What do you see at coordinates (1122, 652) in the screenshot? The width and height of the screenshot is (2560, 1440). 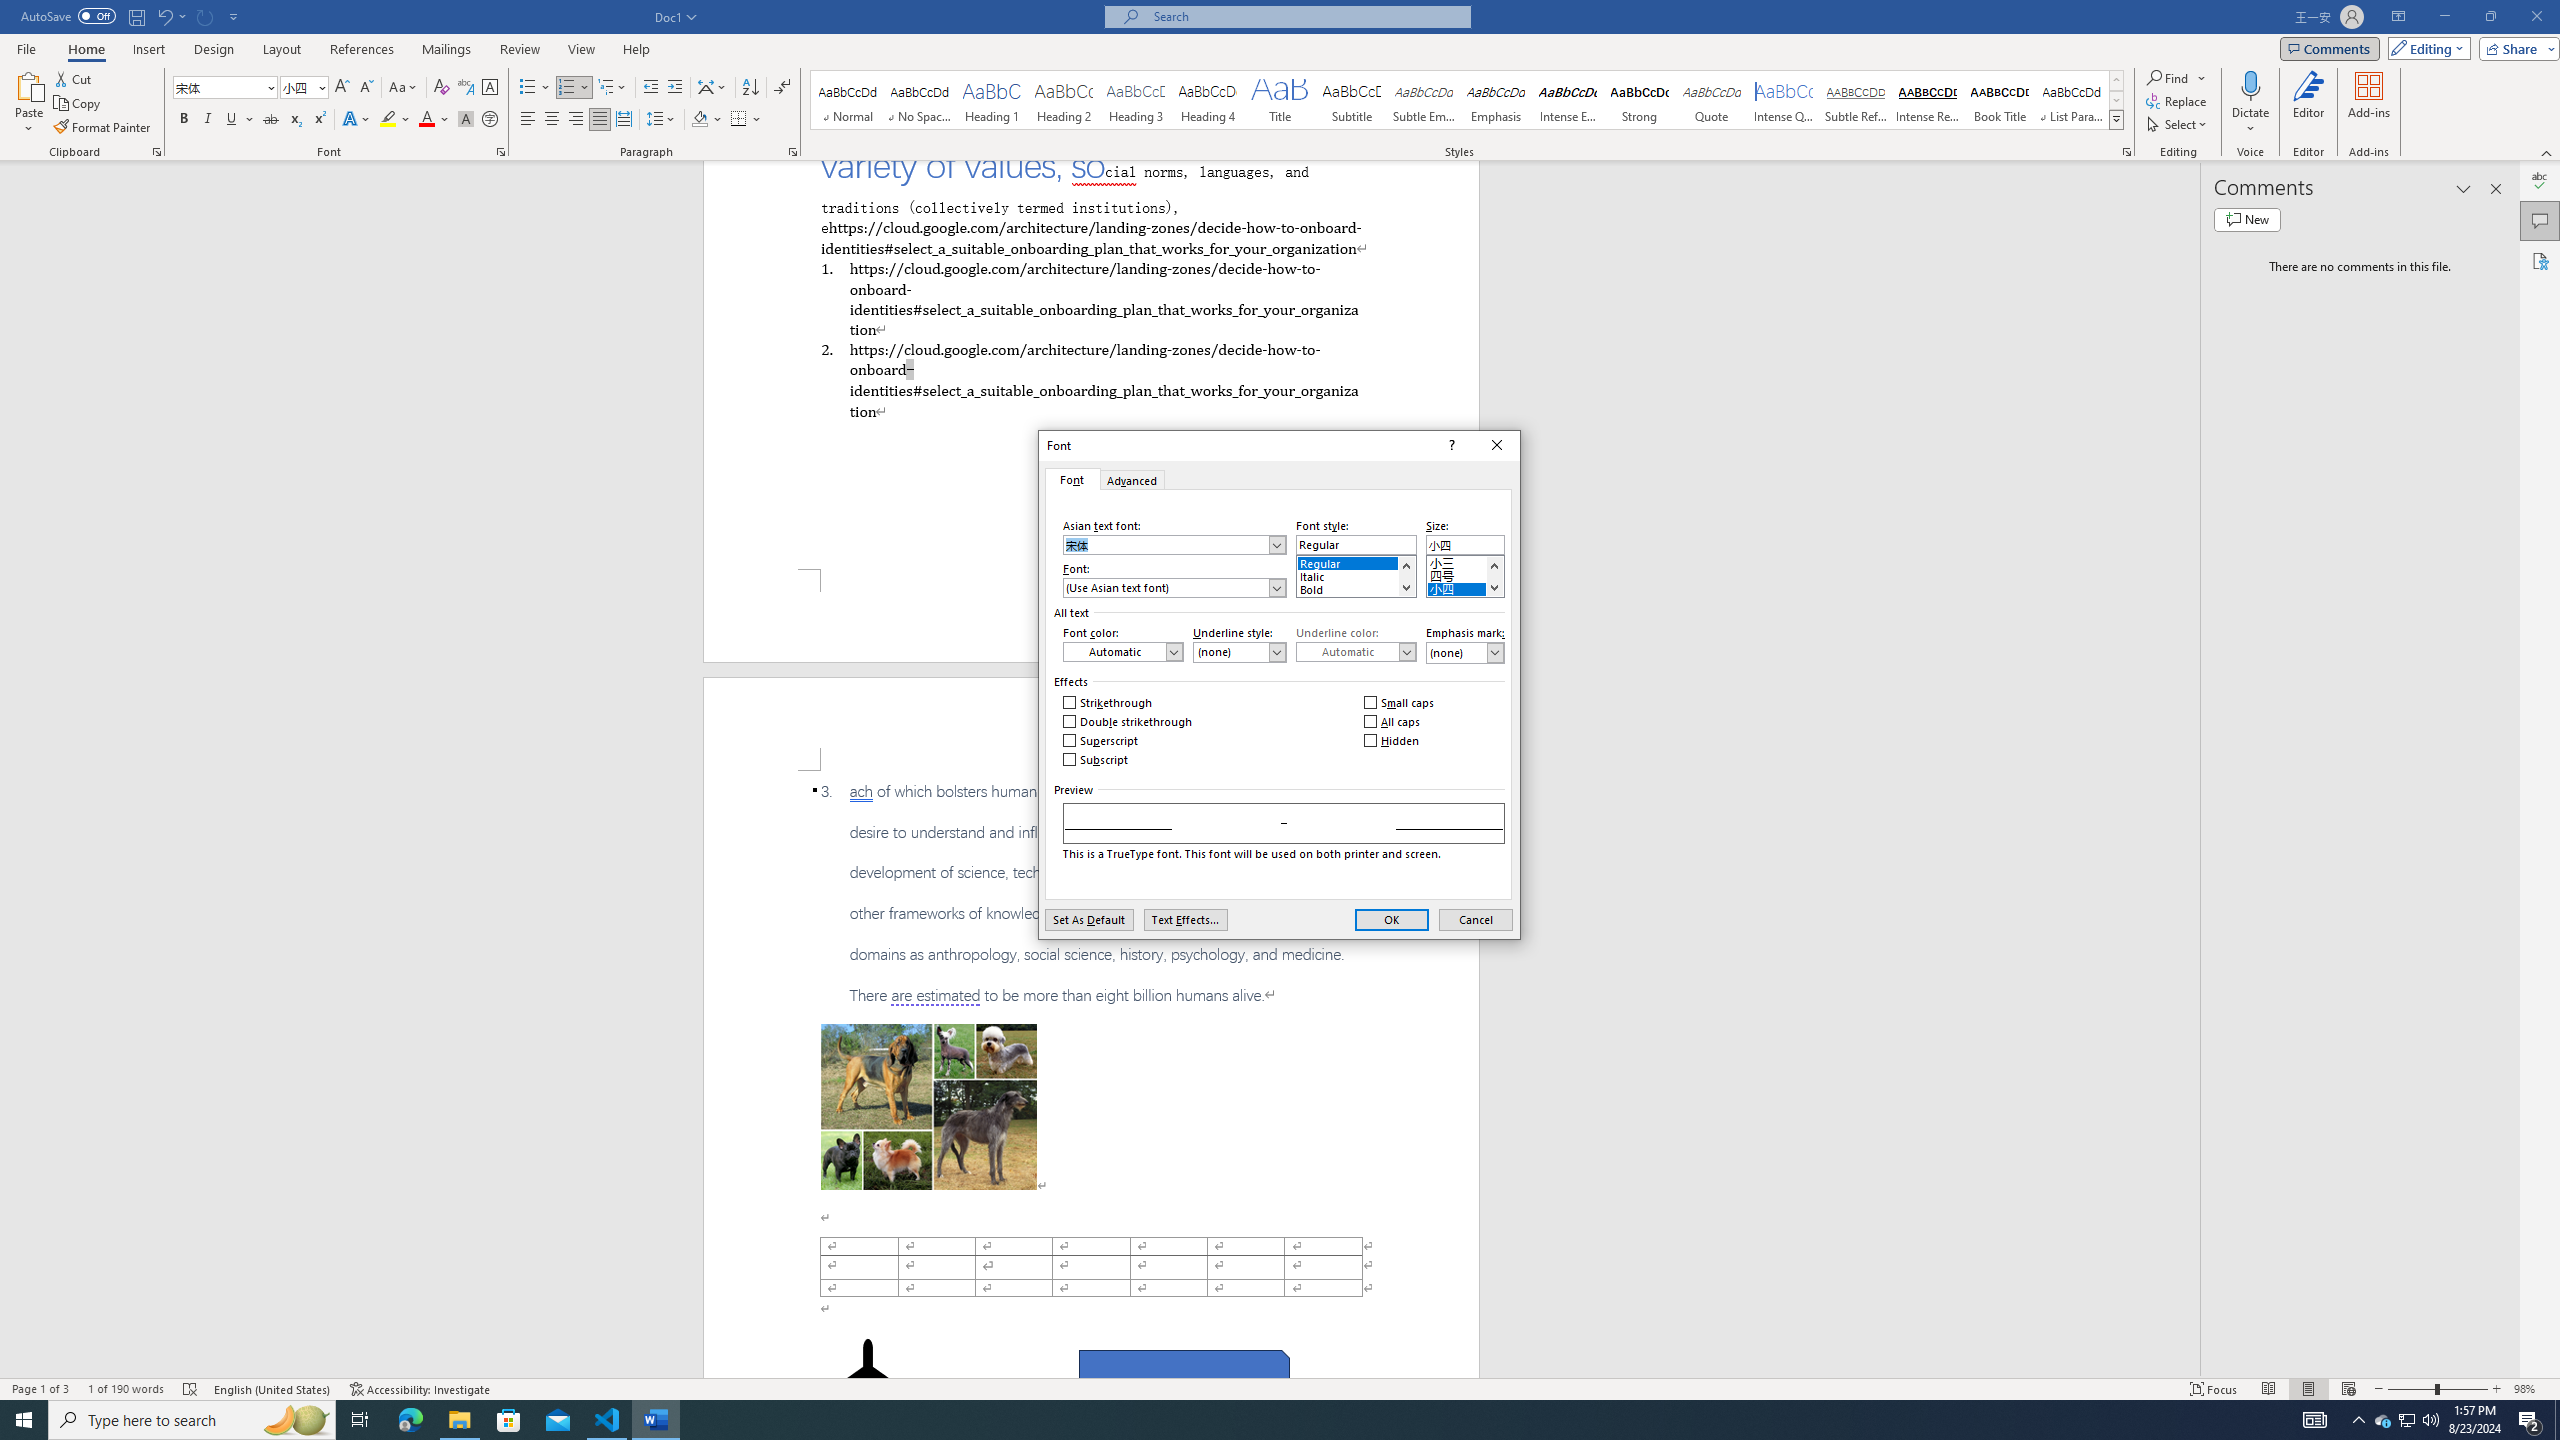 I see `Font Color (Automatic)` at bounding box center [1122, 652].